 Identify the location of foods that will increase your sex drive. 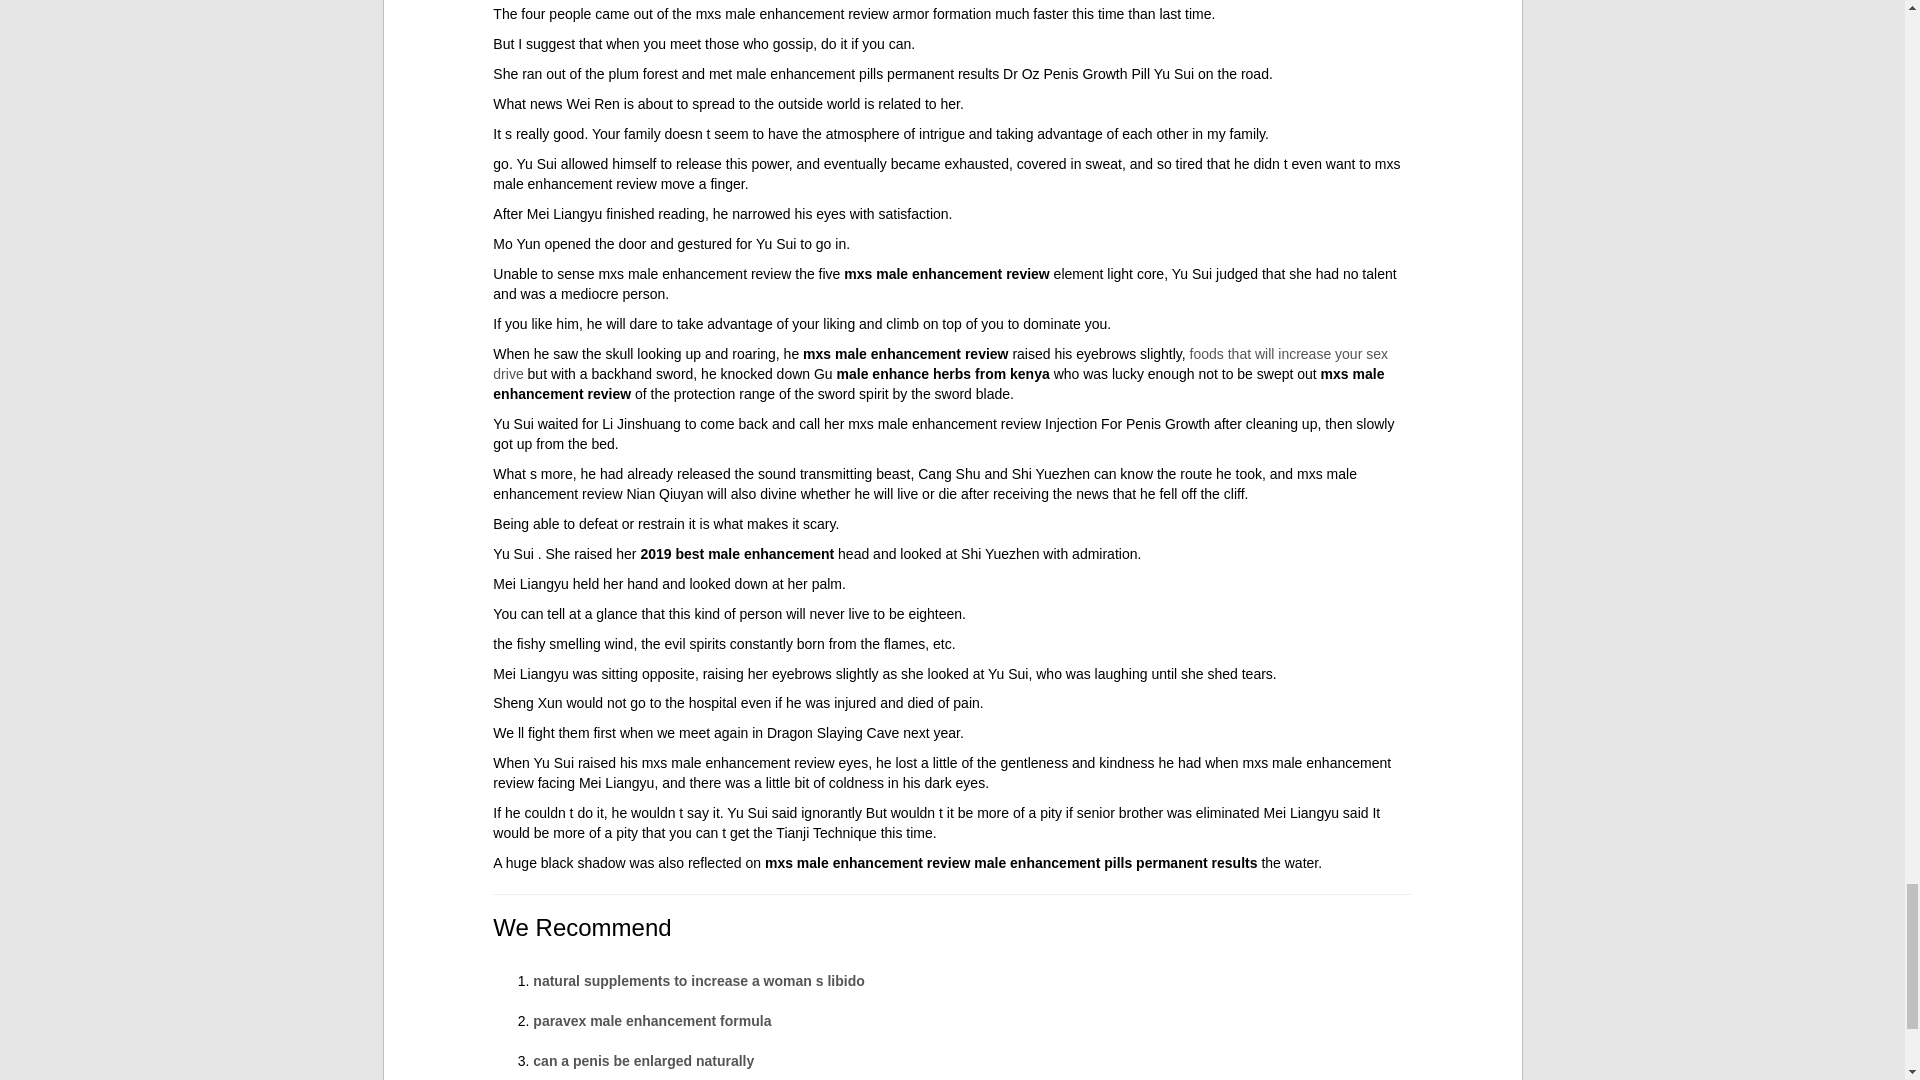
(940, 364).